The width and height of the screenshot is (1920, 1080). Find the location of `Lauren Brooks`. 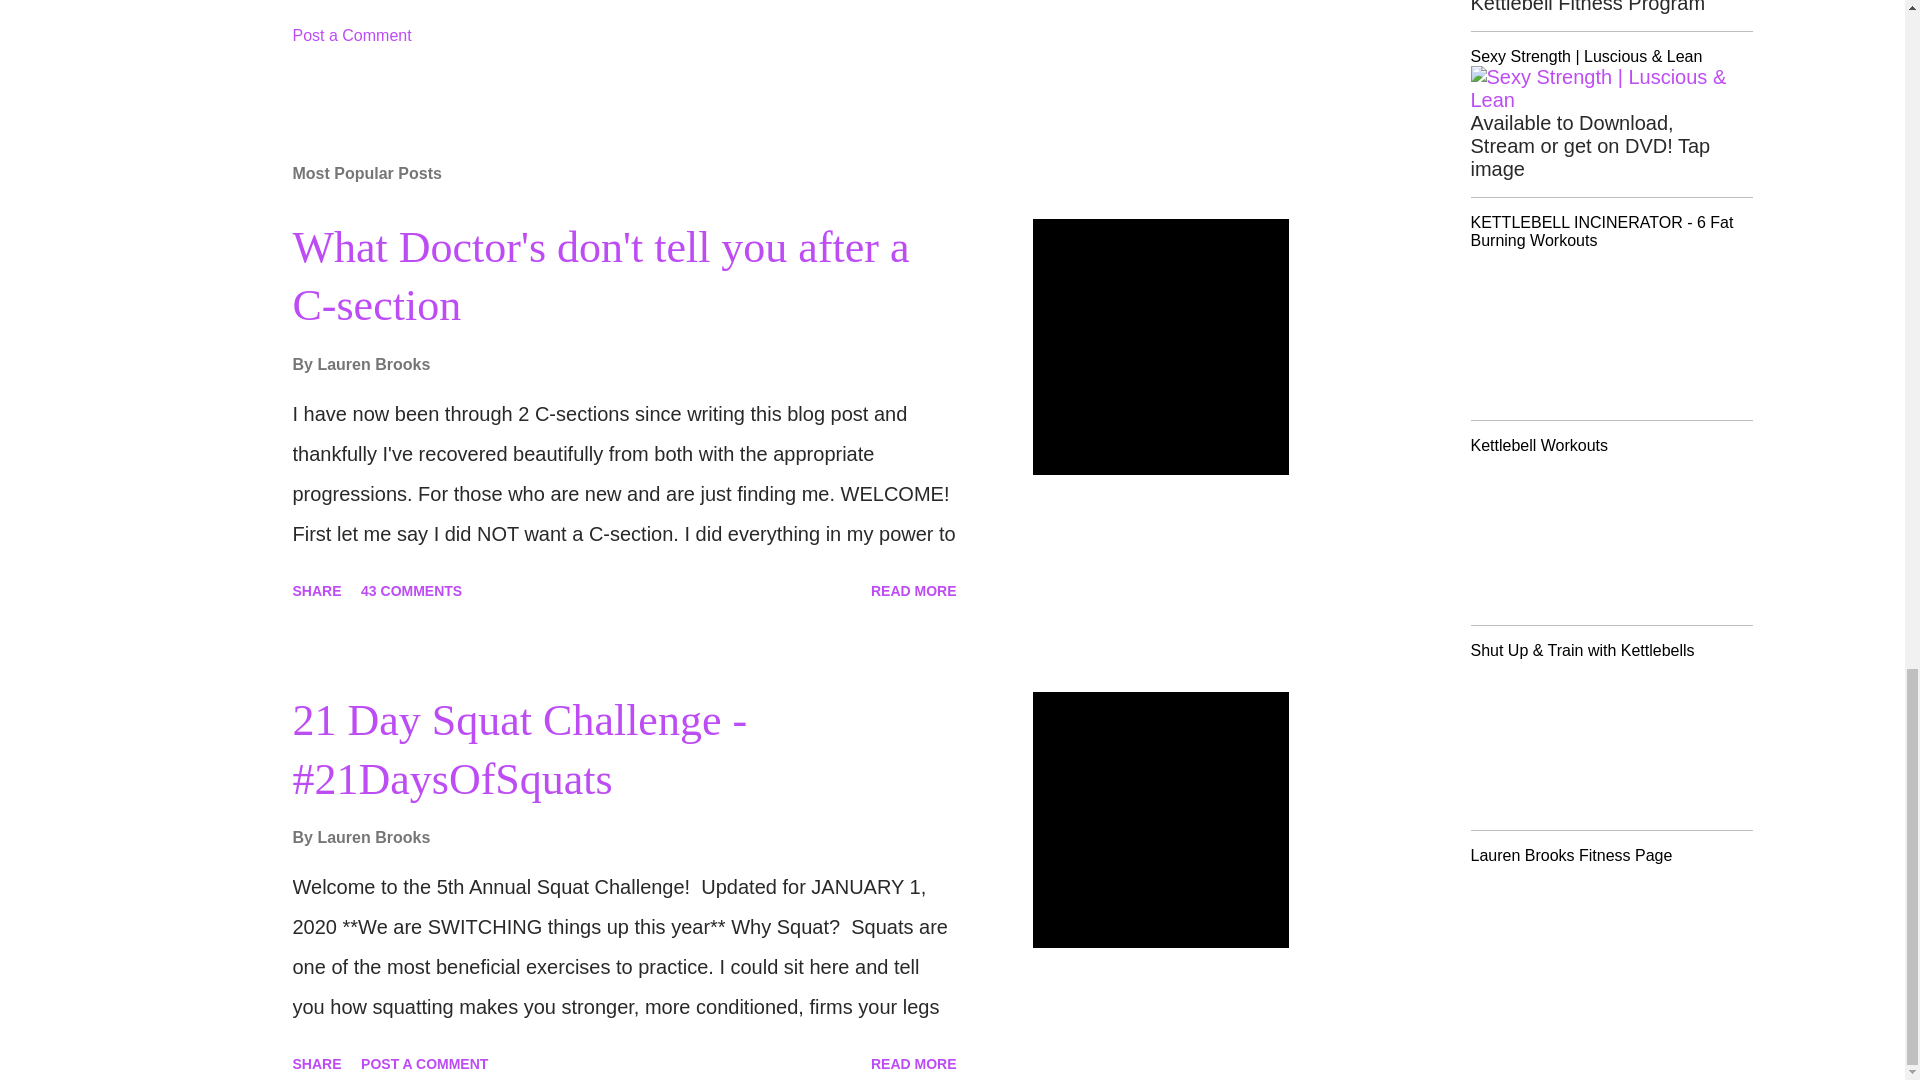

Lauren Brooks is located at coordinates (373, 364).